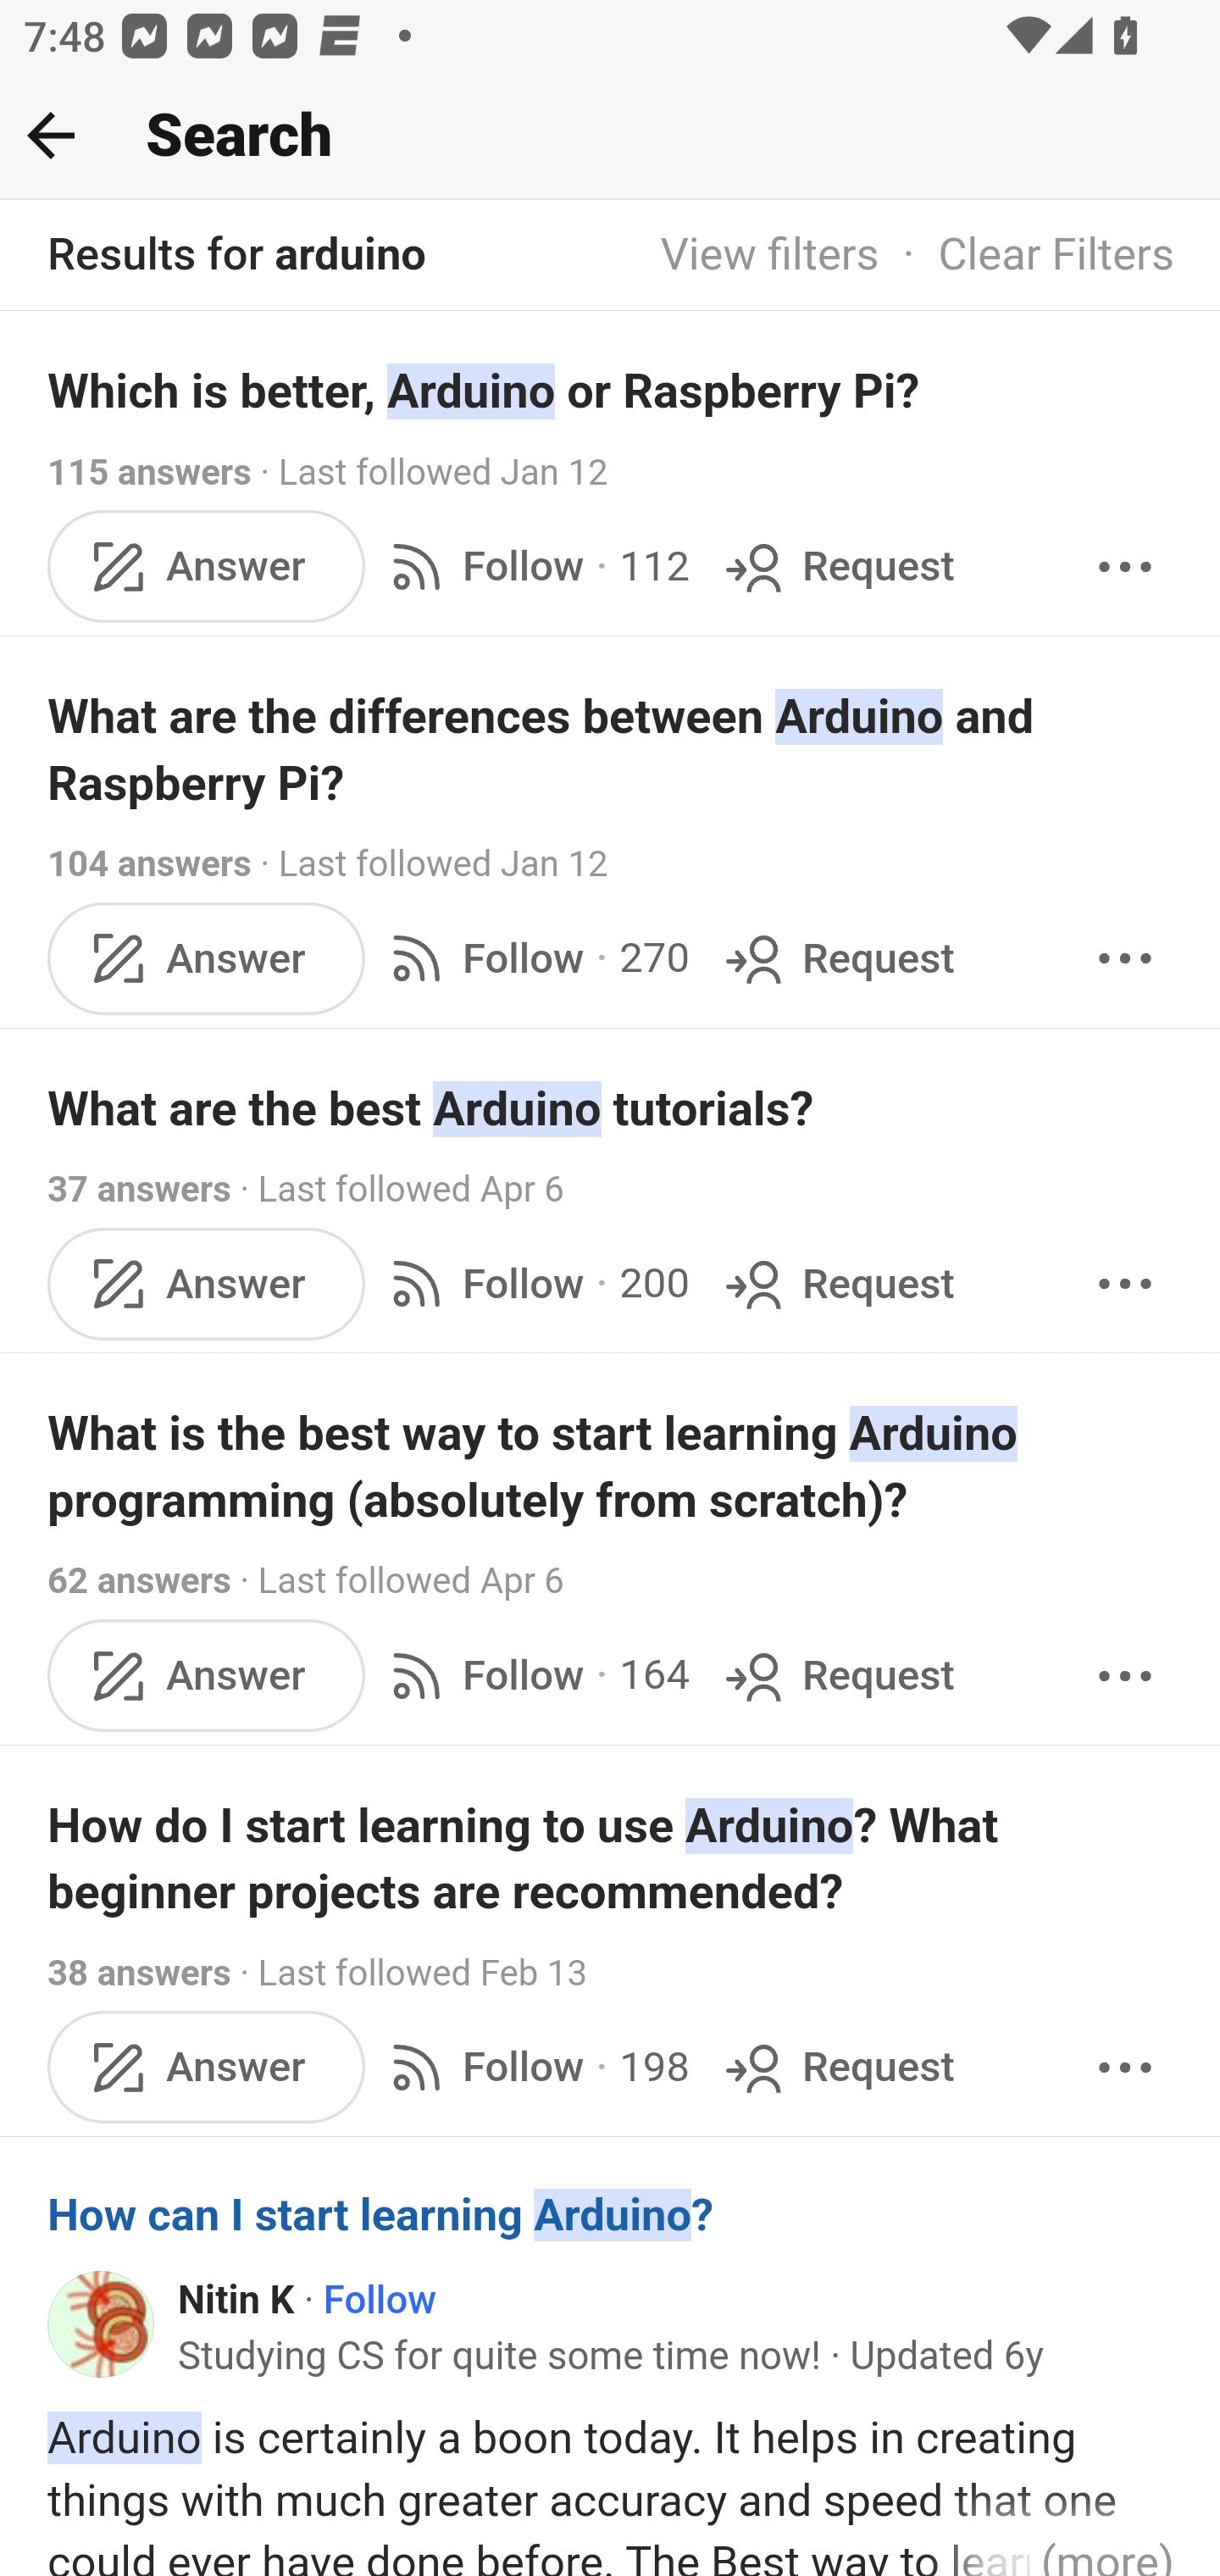 The width and height of the screenshot is (1220, 2576). What do you see at coordinates (237, 2300) in the screenshot?
I see `Nitin K` at bounding box center [237, 2300].